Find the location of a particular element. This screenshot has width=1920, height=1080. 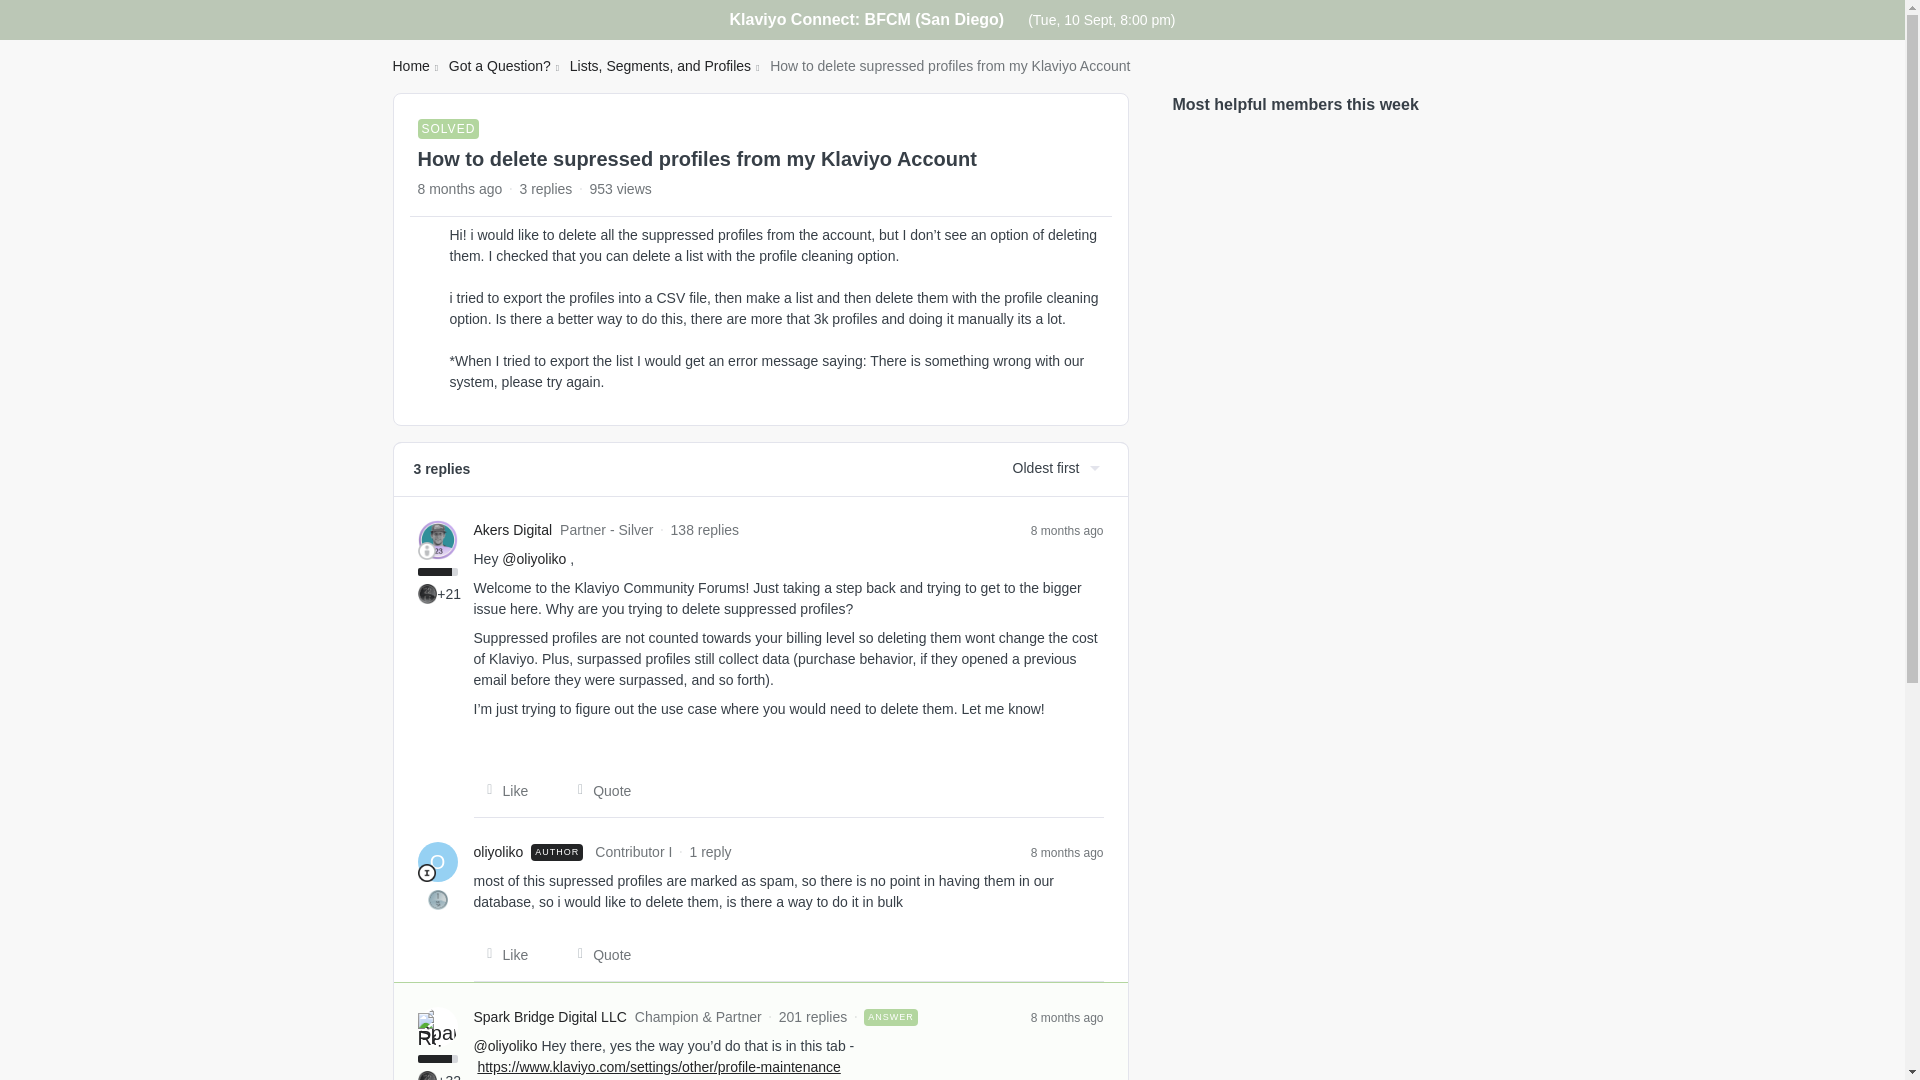

Akers Digital is located at coordinates (513, 530).